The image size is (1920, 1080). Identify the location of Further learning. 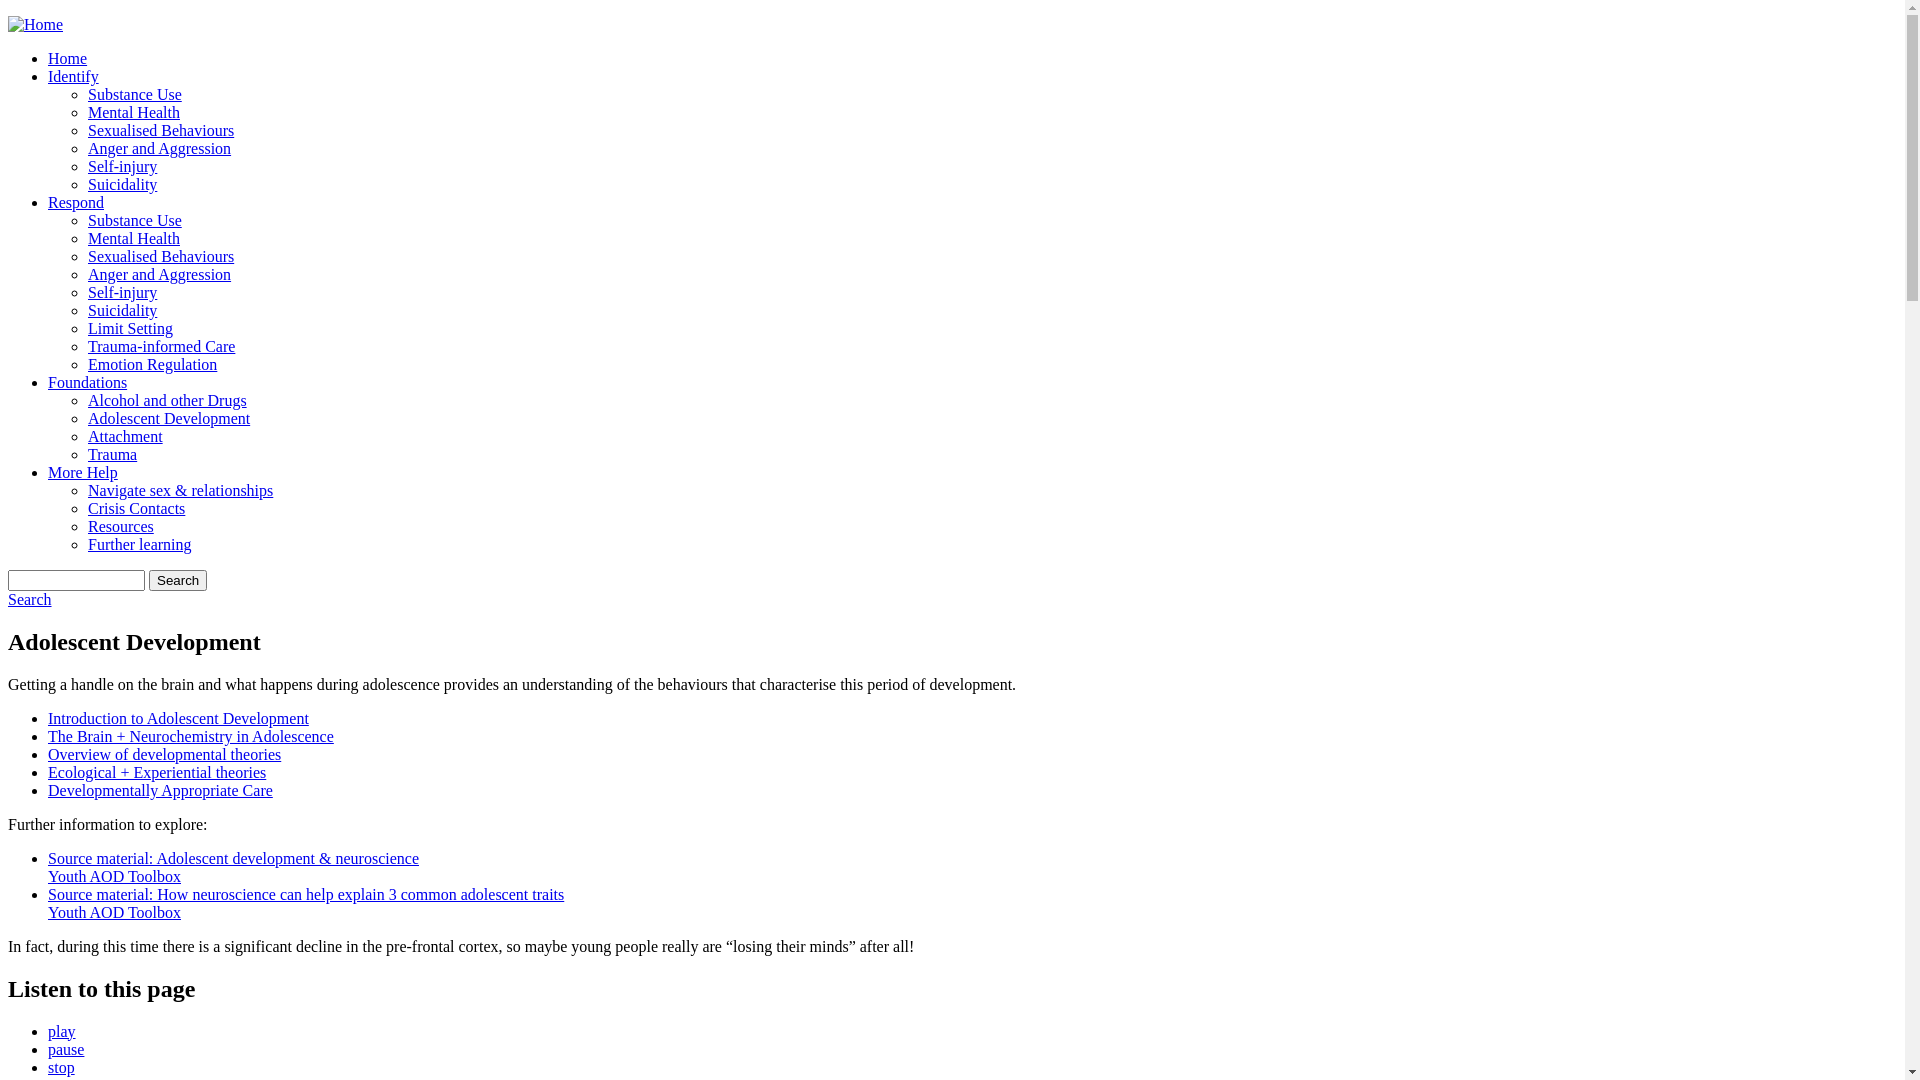
(140, 544).